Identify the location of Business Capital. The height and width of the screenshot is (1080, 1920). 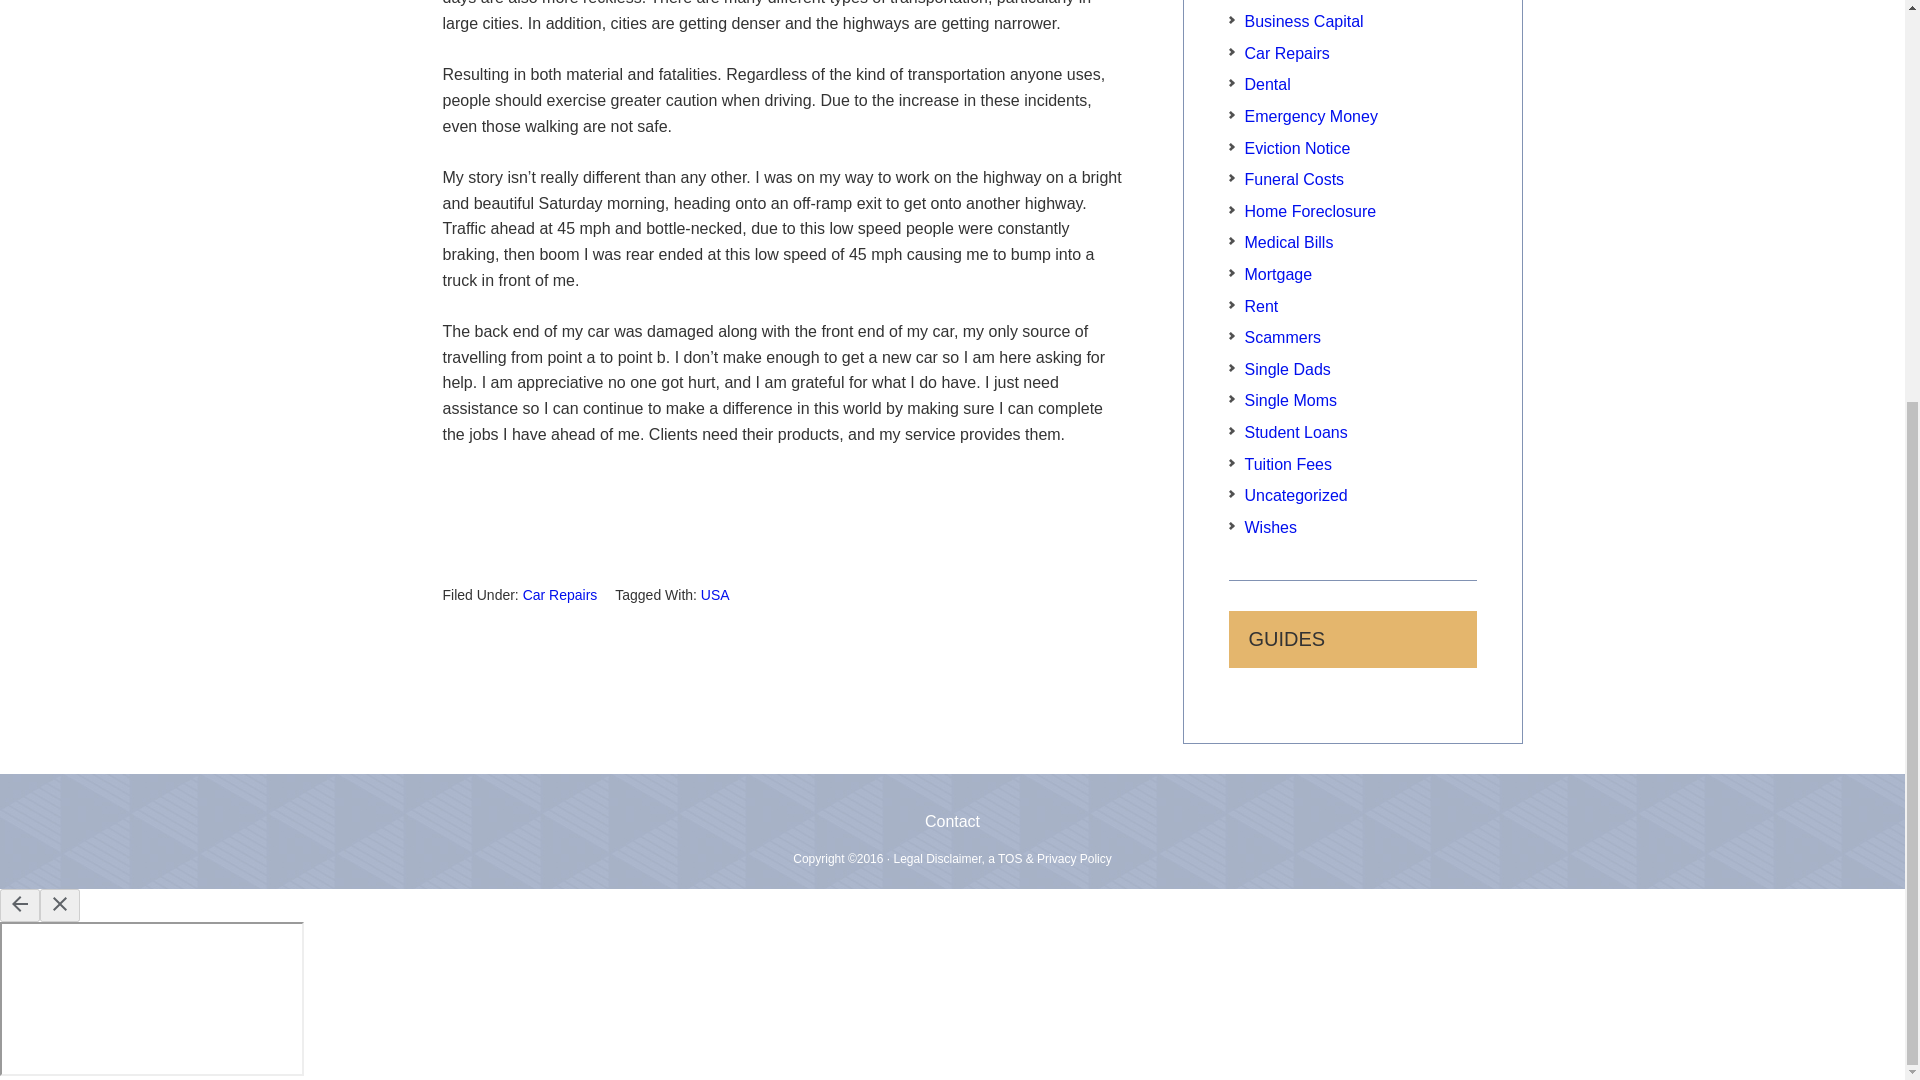
(1304, 21).